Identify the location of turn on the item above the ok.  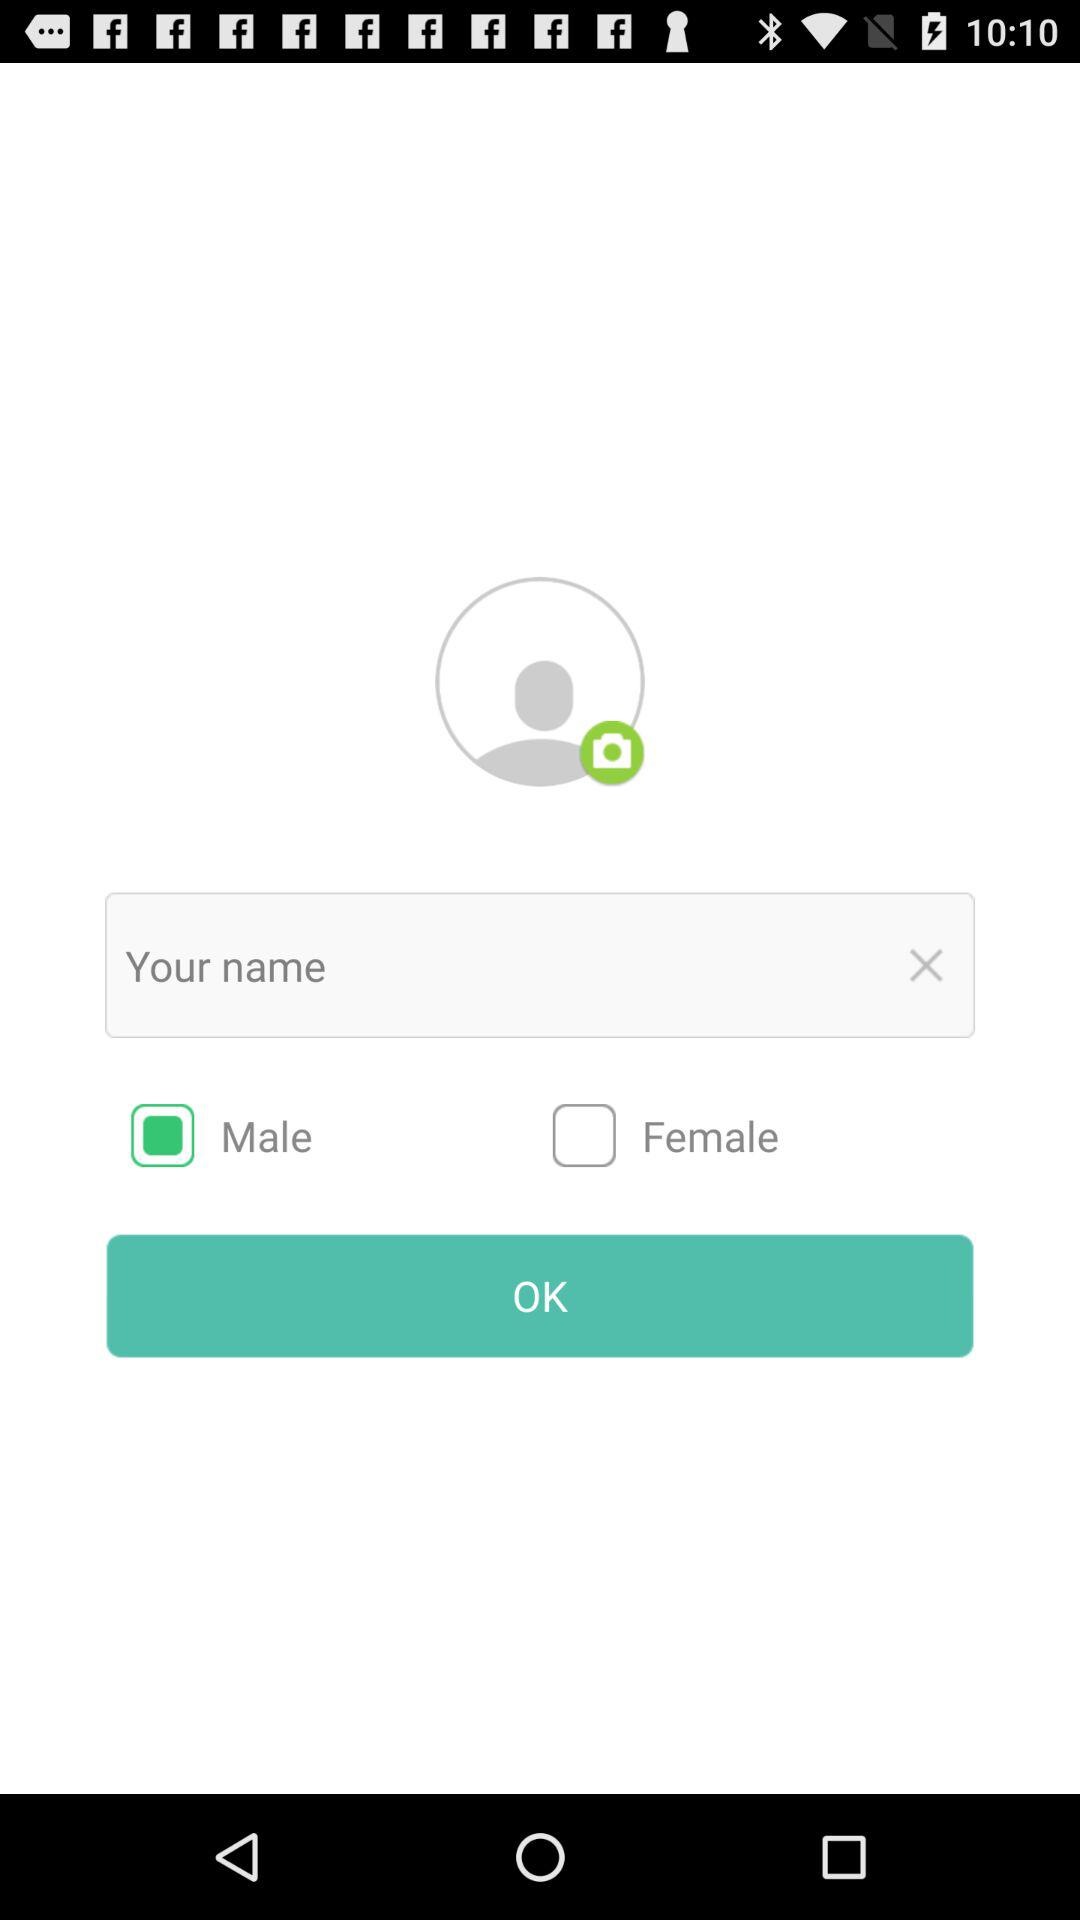
(764, 1135).